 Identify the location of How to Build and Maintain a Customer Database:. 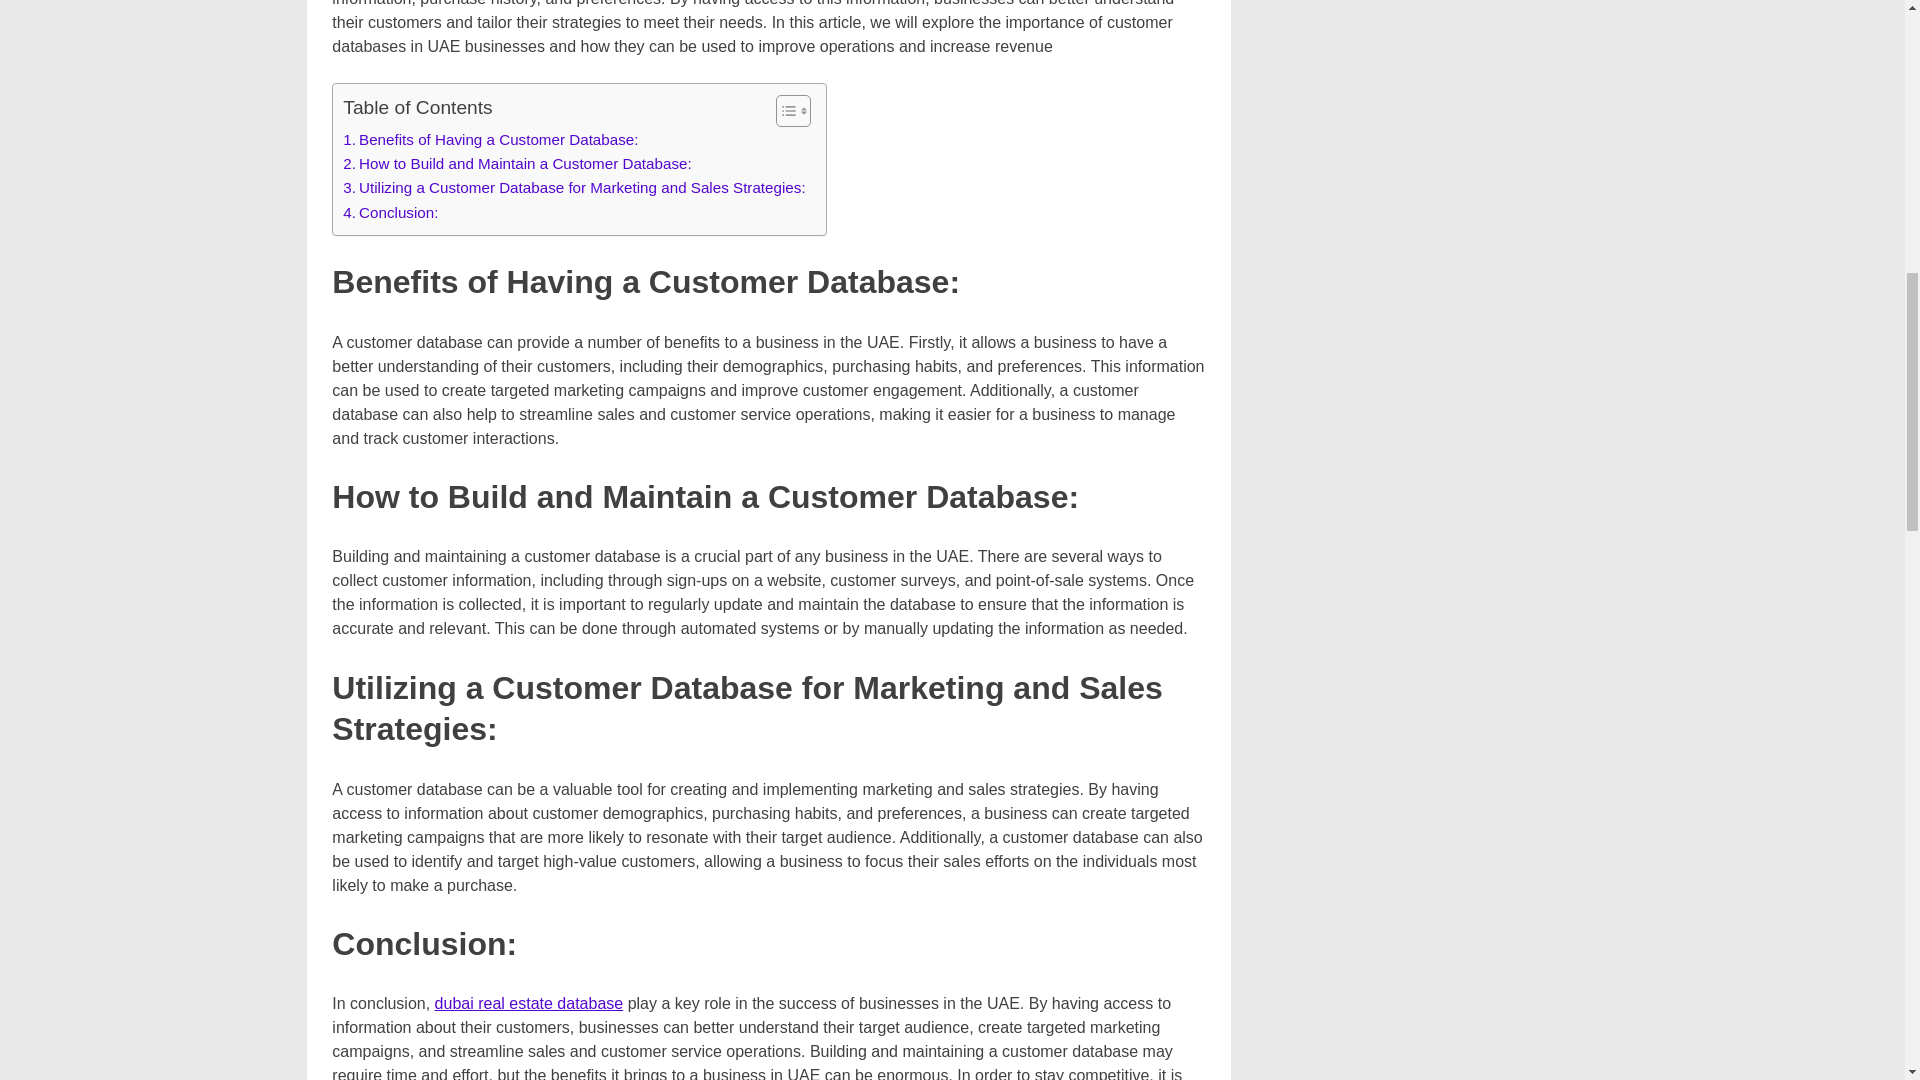
(517, 164).